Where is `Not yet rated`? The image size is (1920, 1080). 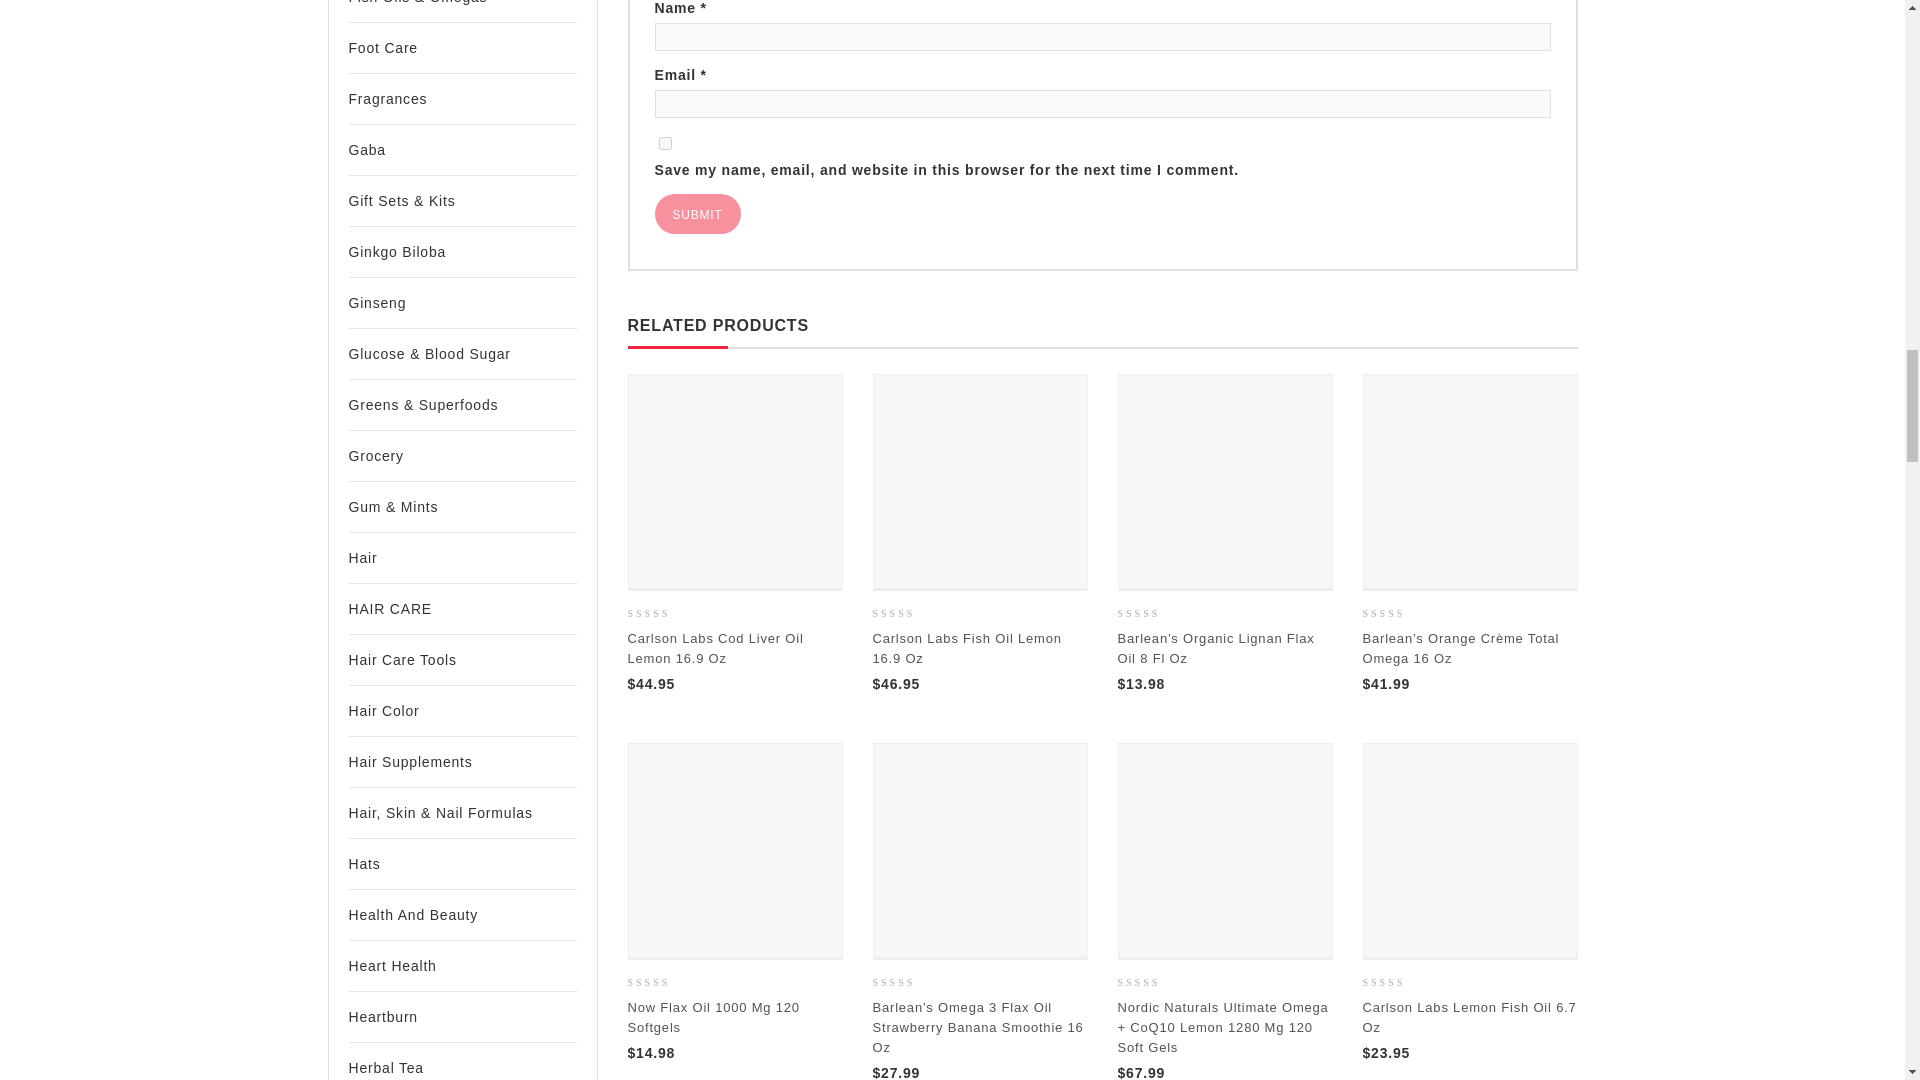 Not yet rated is located at coordinates (659, 984).